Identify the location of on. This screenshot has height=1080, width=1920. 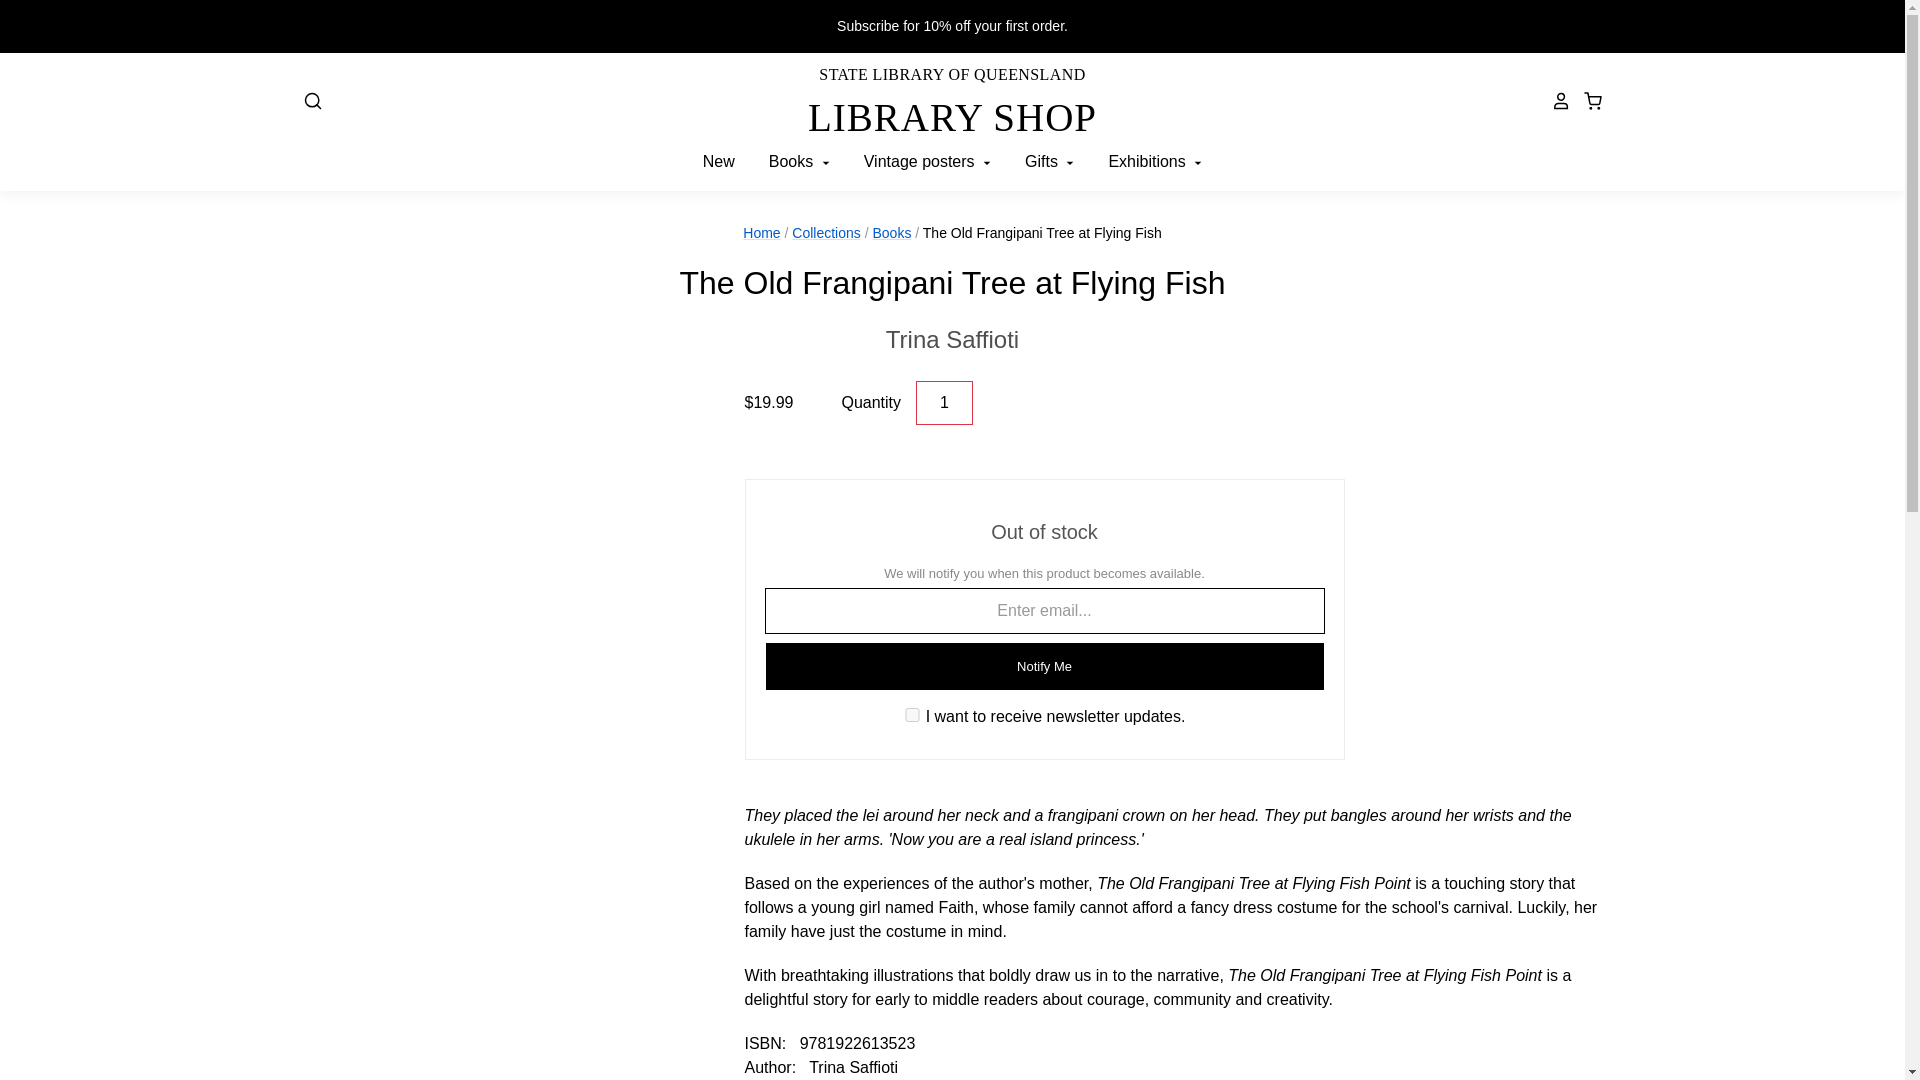
(952, 339).